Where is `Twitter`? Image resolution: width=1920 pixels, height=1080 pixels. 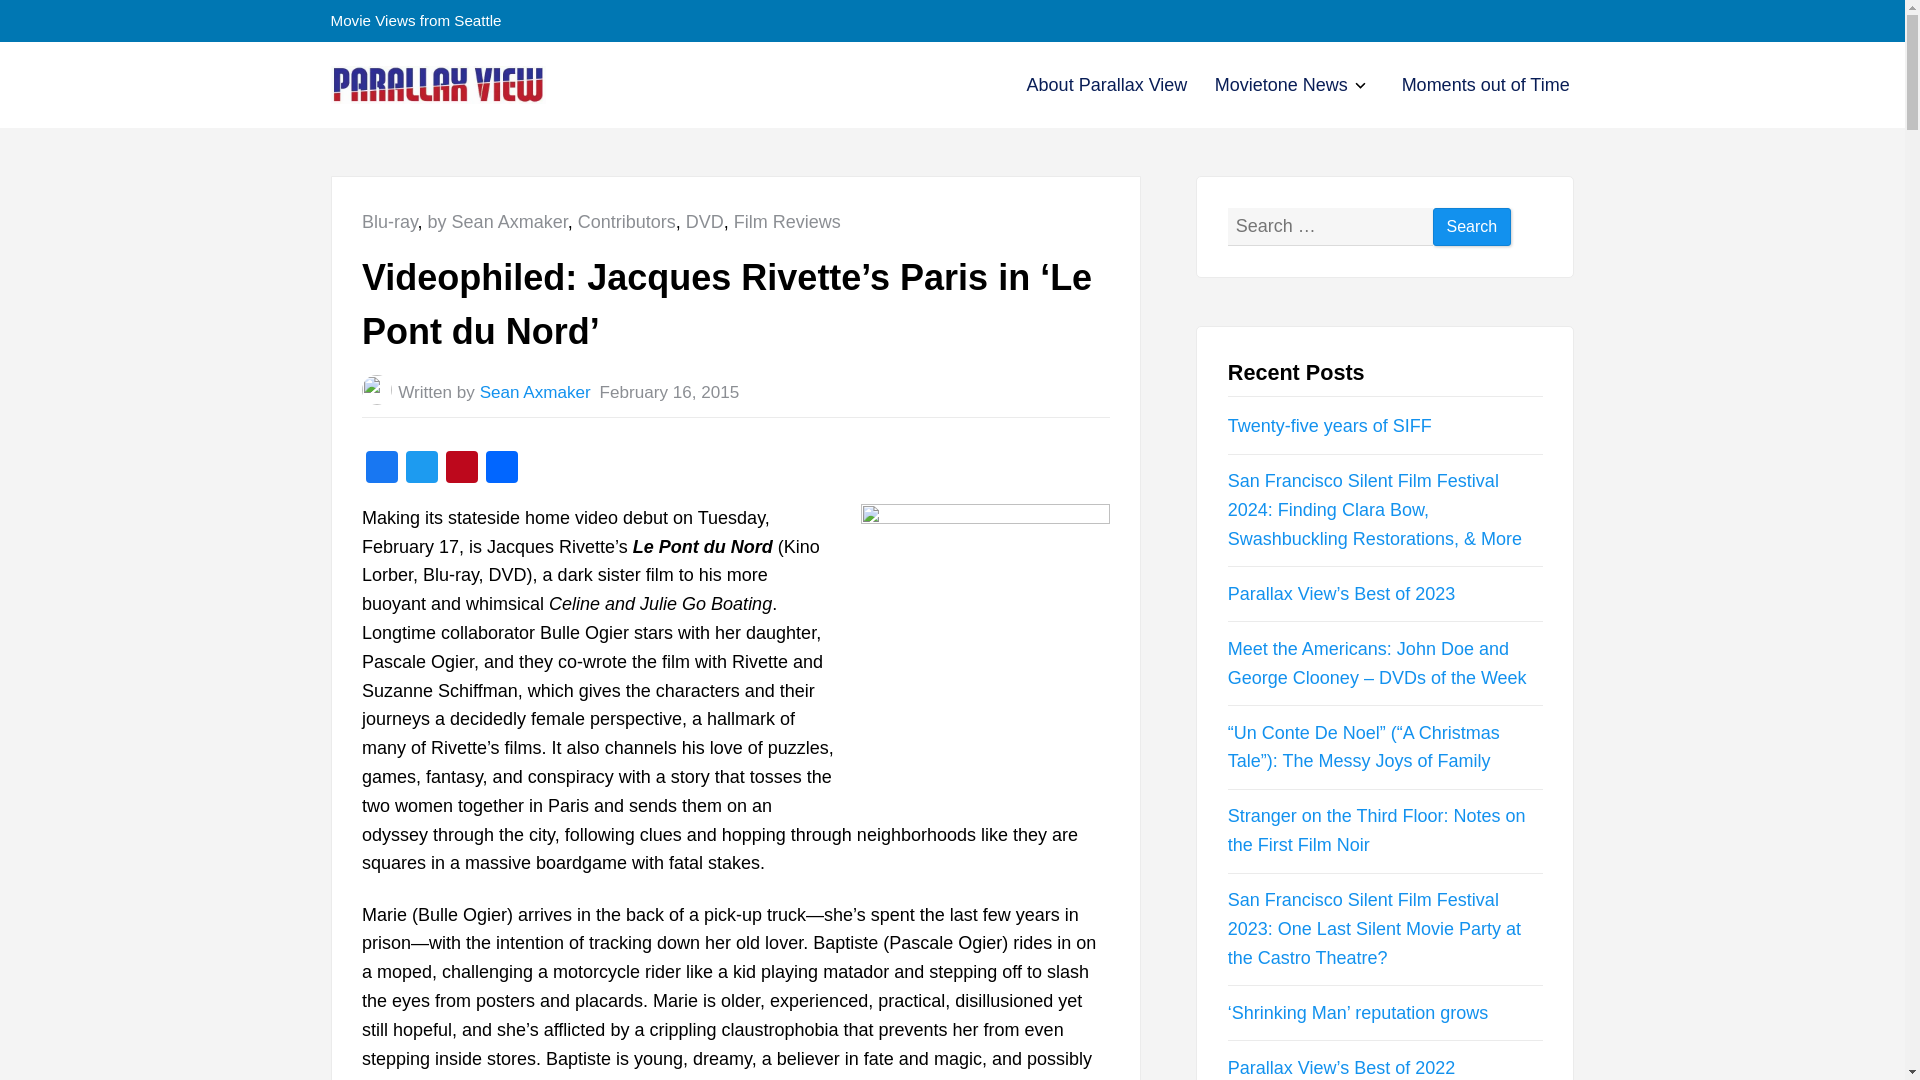 Twitter is located at coordinates (421, 470).